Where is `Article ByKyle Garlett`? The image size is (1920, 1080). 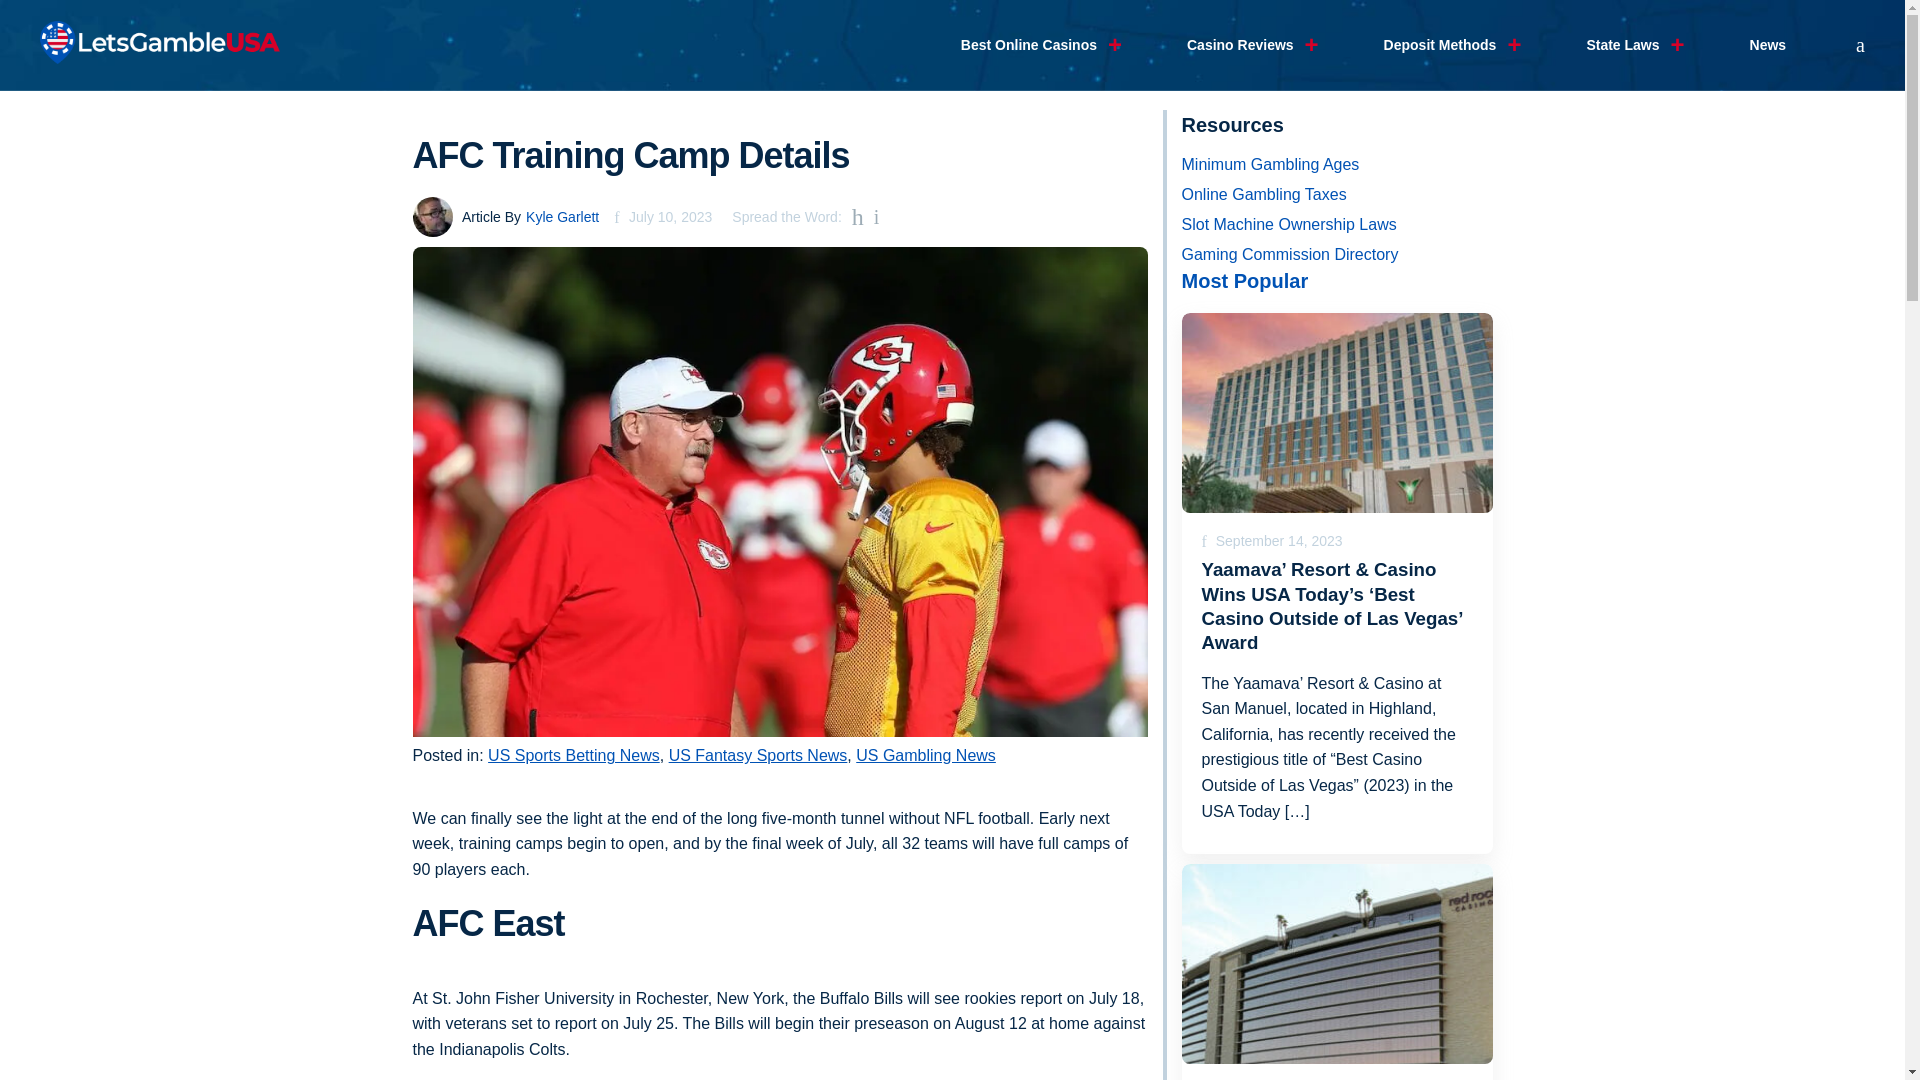 Article ByKyle Garlett is located at coordinates (506, 216).